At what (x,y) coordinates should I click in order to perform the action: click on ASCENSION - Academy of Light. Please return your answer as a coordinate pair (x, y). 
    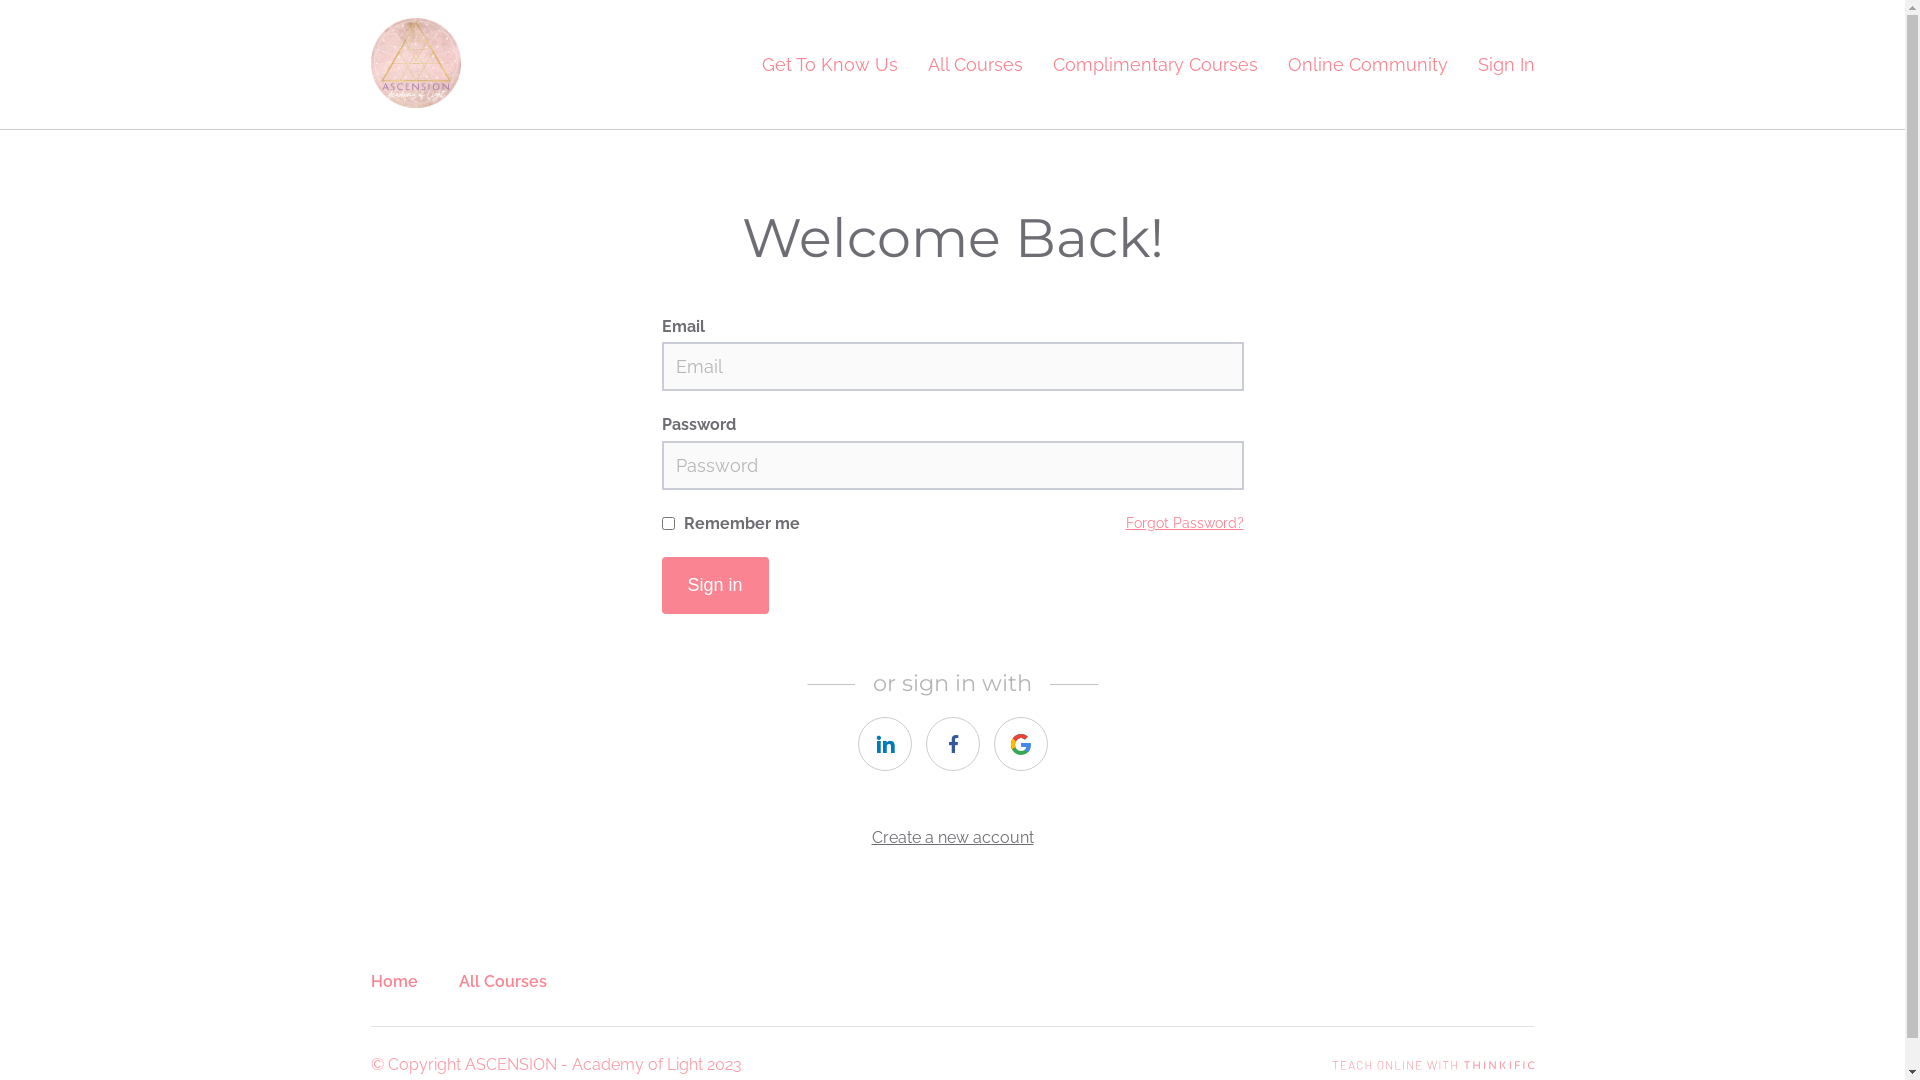
    Looking at the image, I should click on (415, 63).